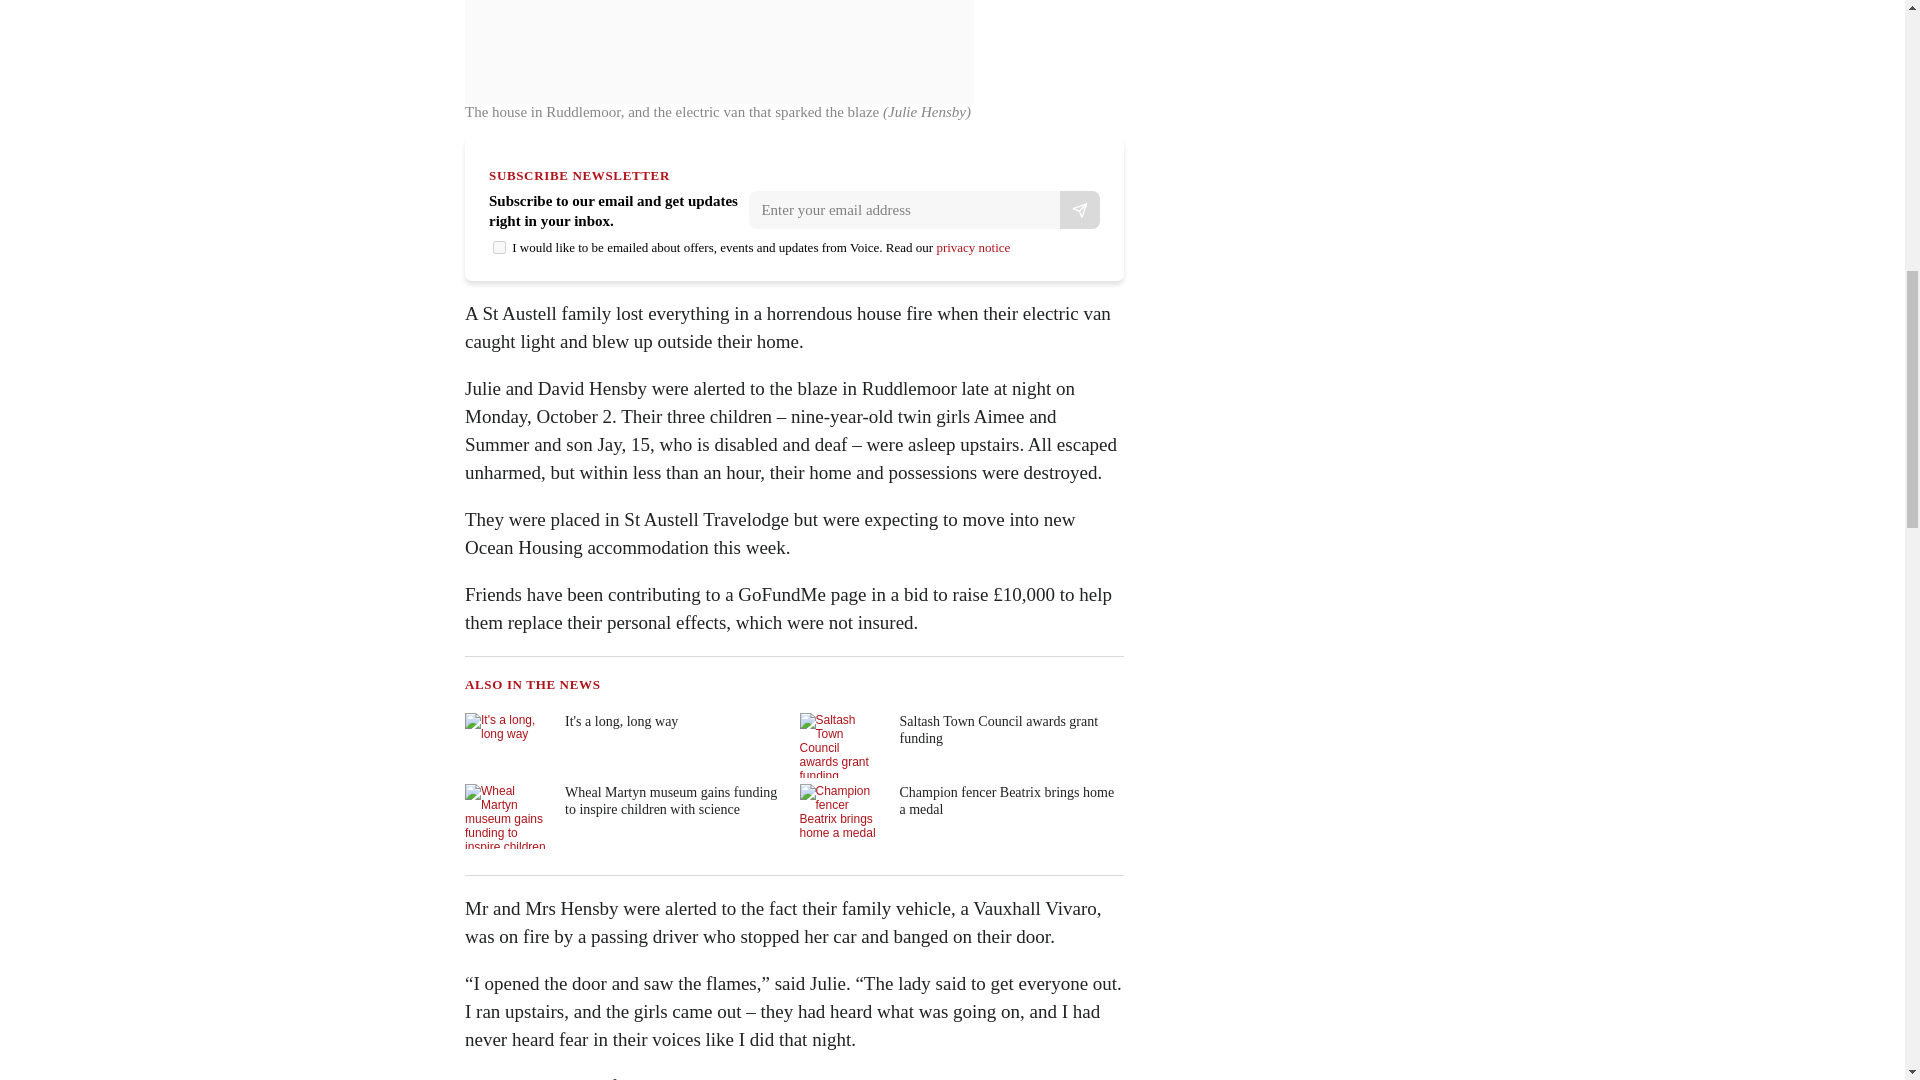  I want to click on privacy notice, so click(972, 246).